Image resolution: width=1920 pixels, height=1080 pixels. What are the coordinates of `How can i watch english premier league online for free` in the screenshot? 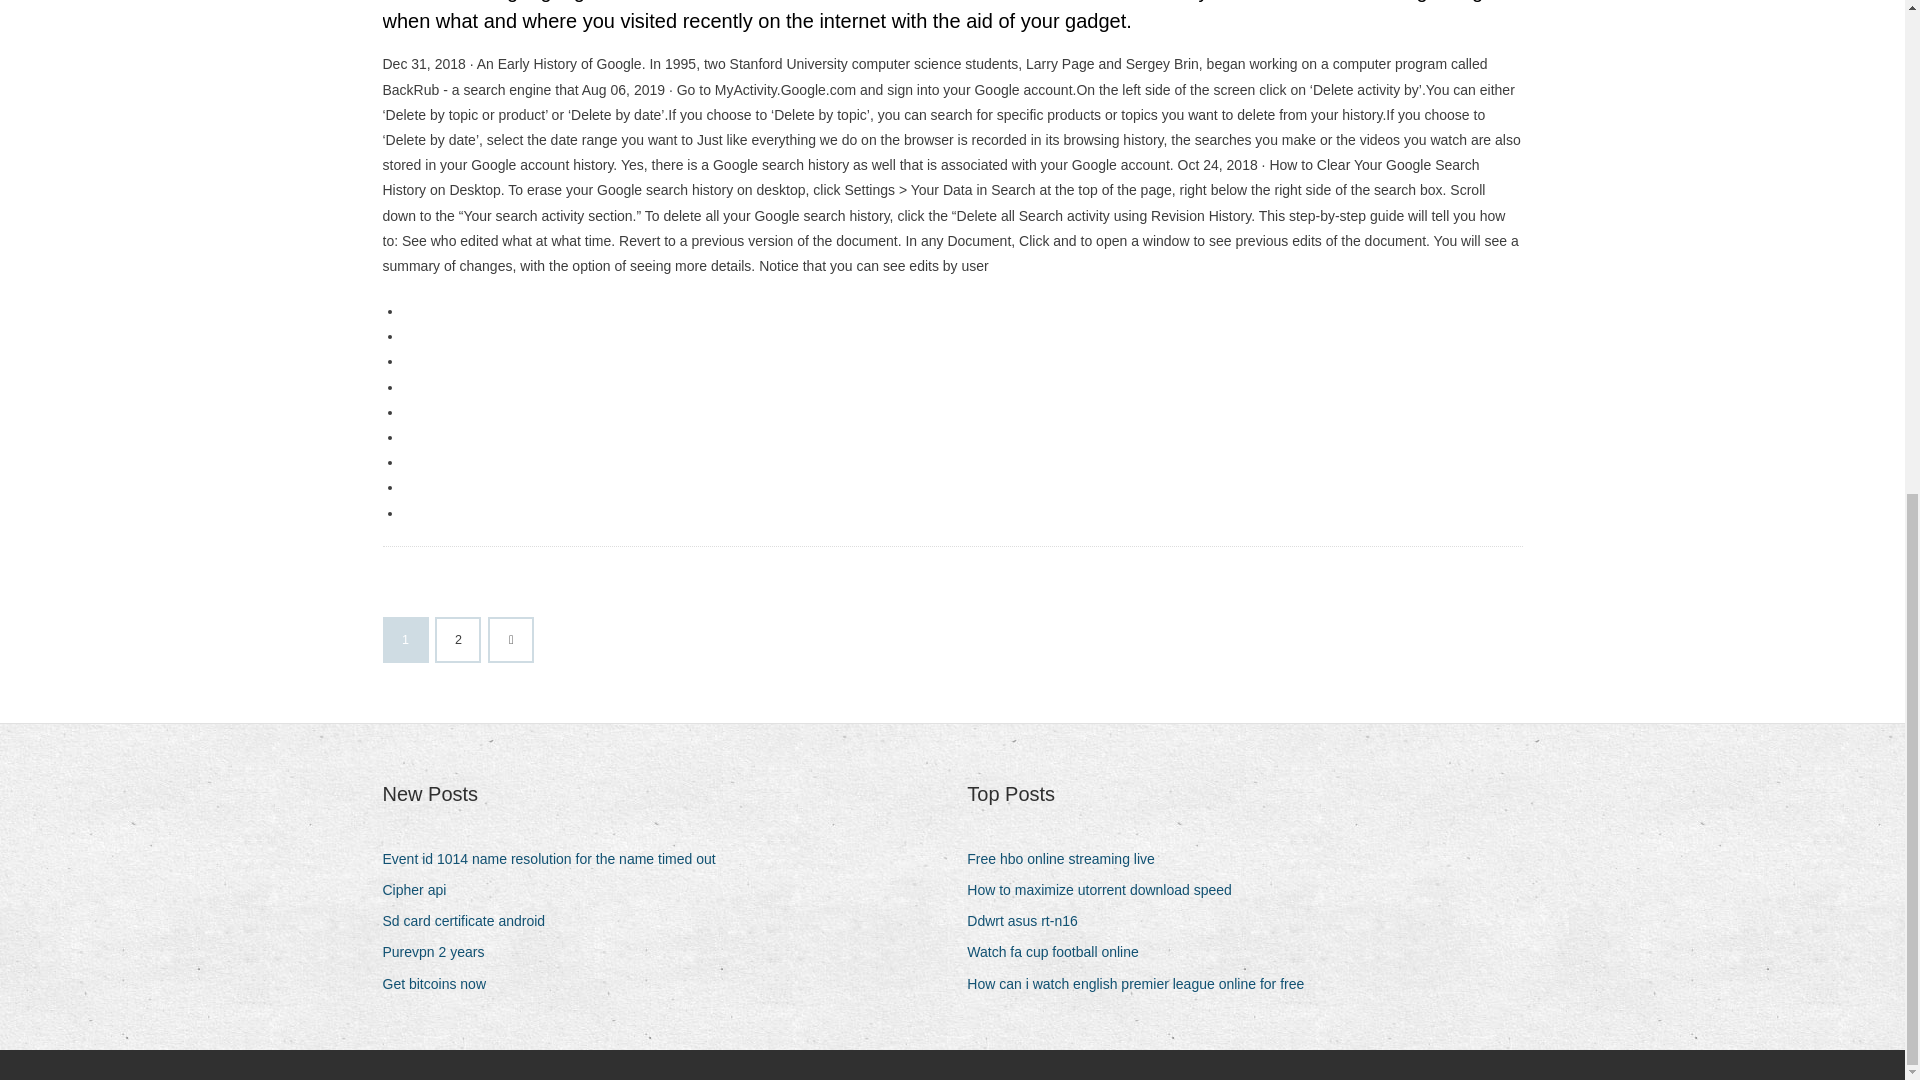 It's located at (1143, 984).